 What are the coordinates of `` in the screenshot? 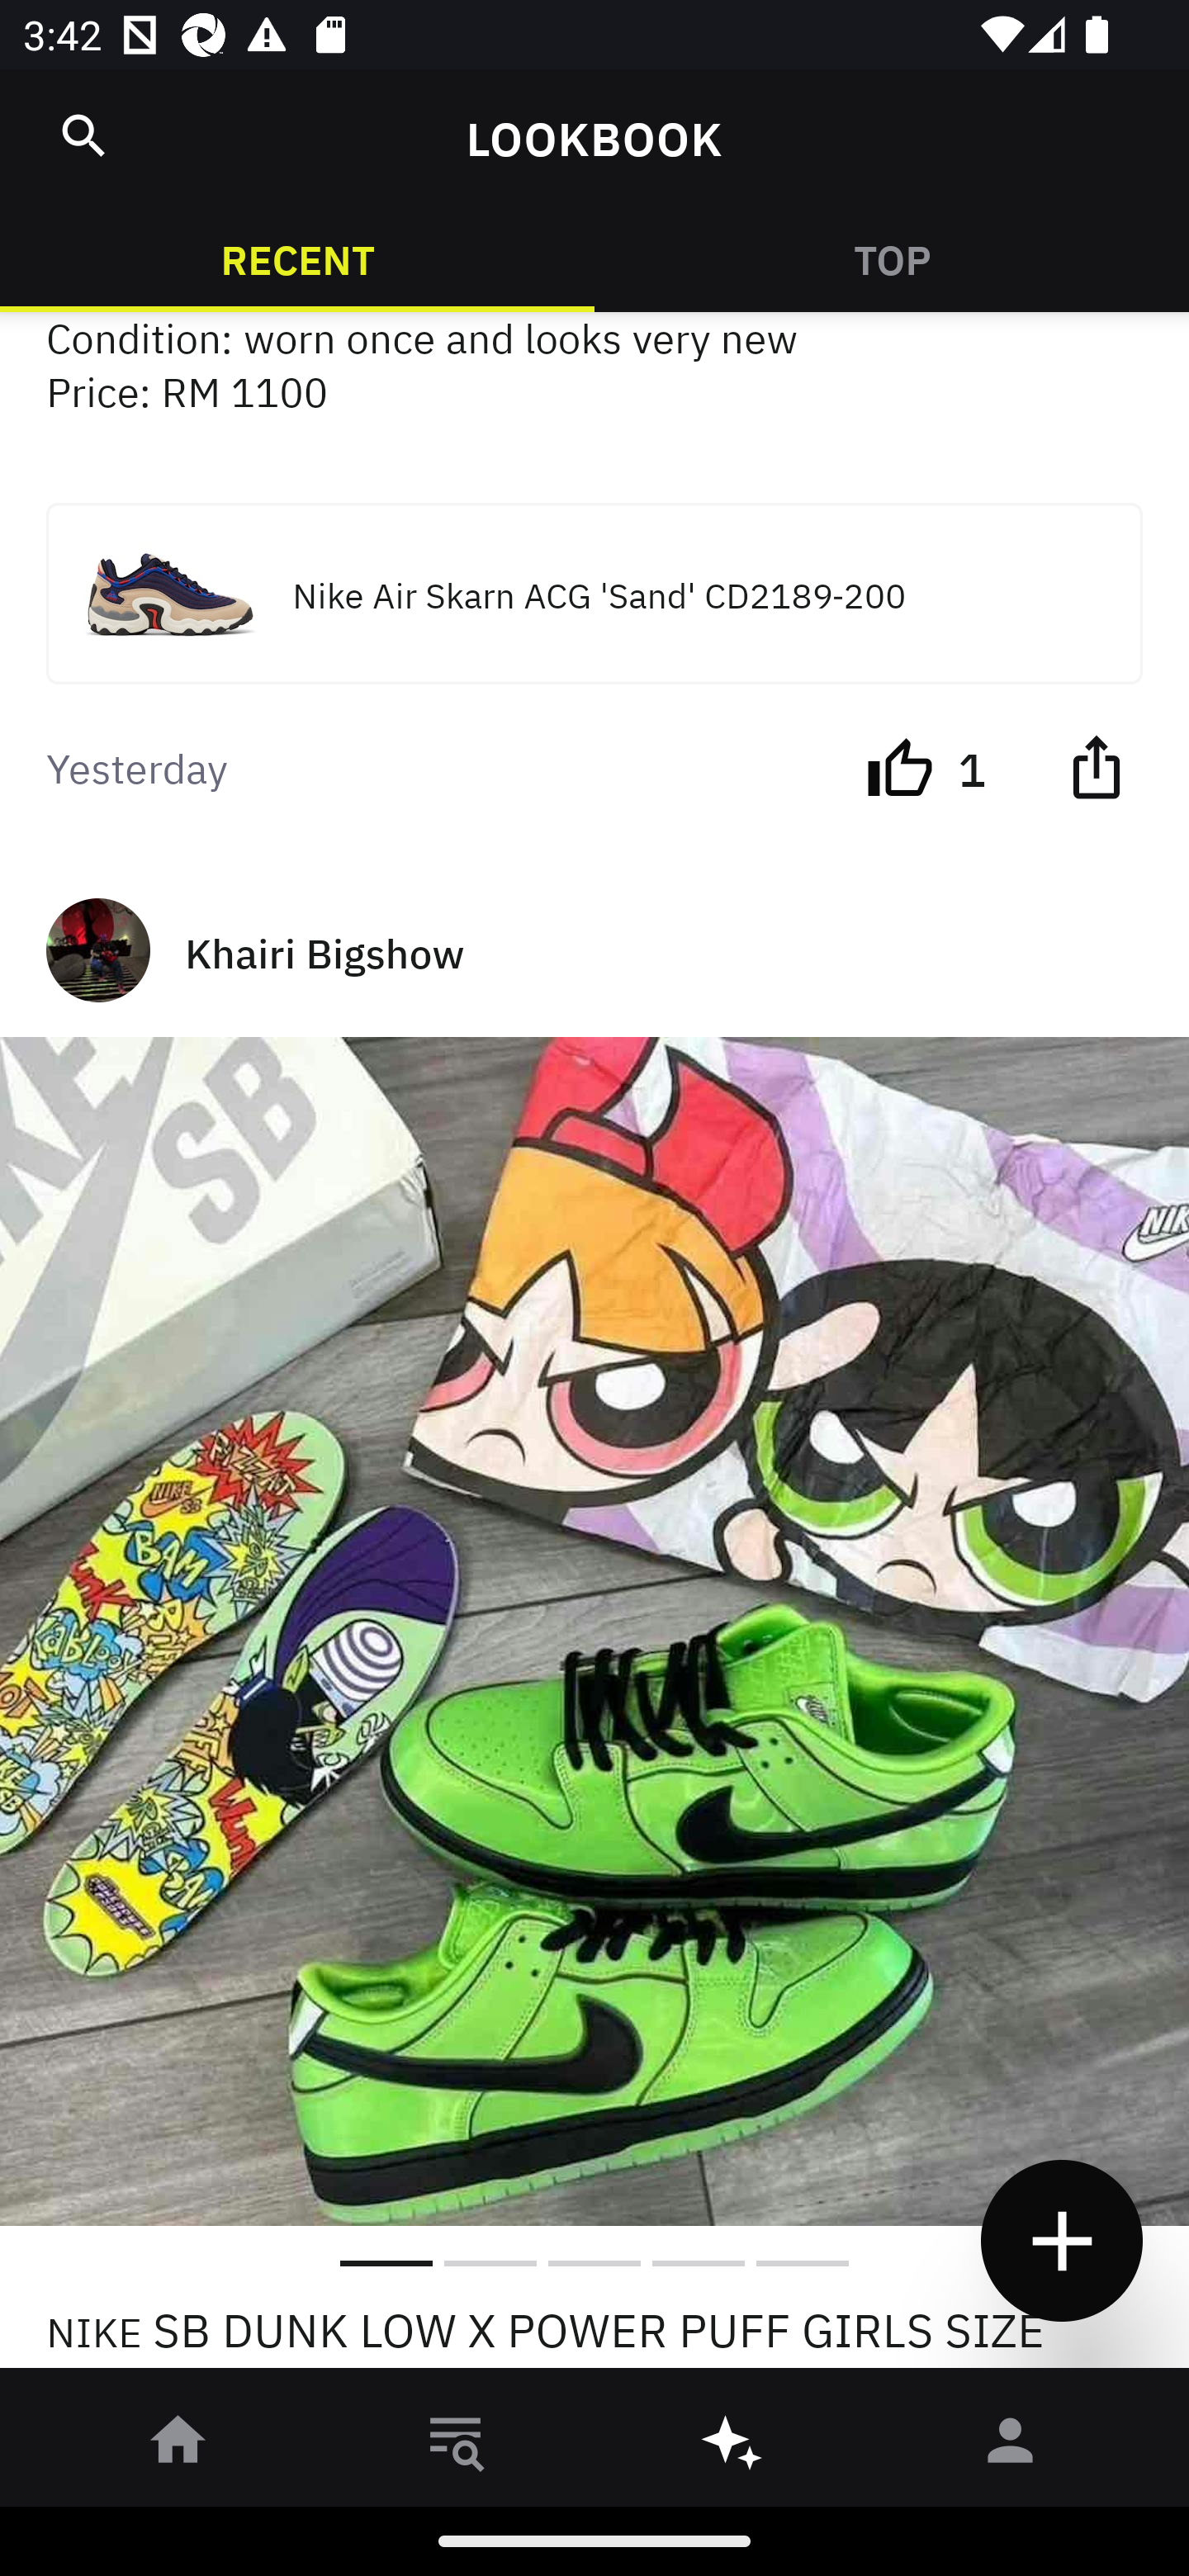 It's located at (84, 135).